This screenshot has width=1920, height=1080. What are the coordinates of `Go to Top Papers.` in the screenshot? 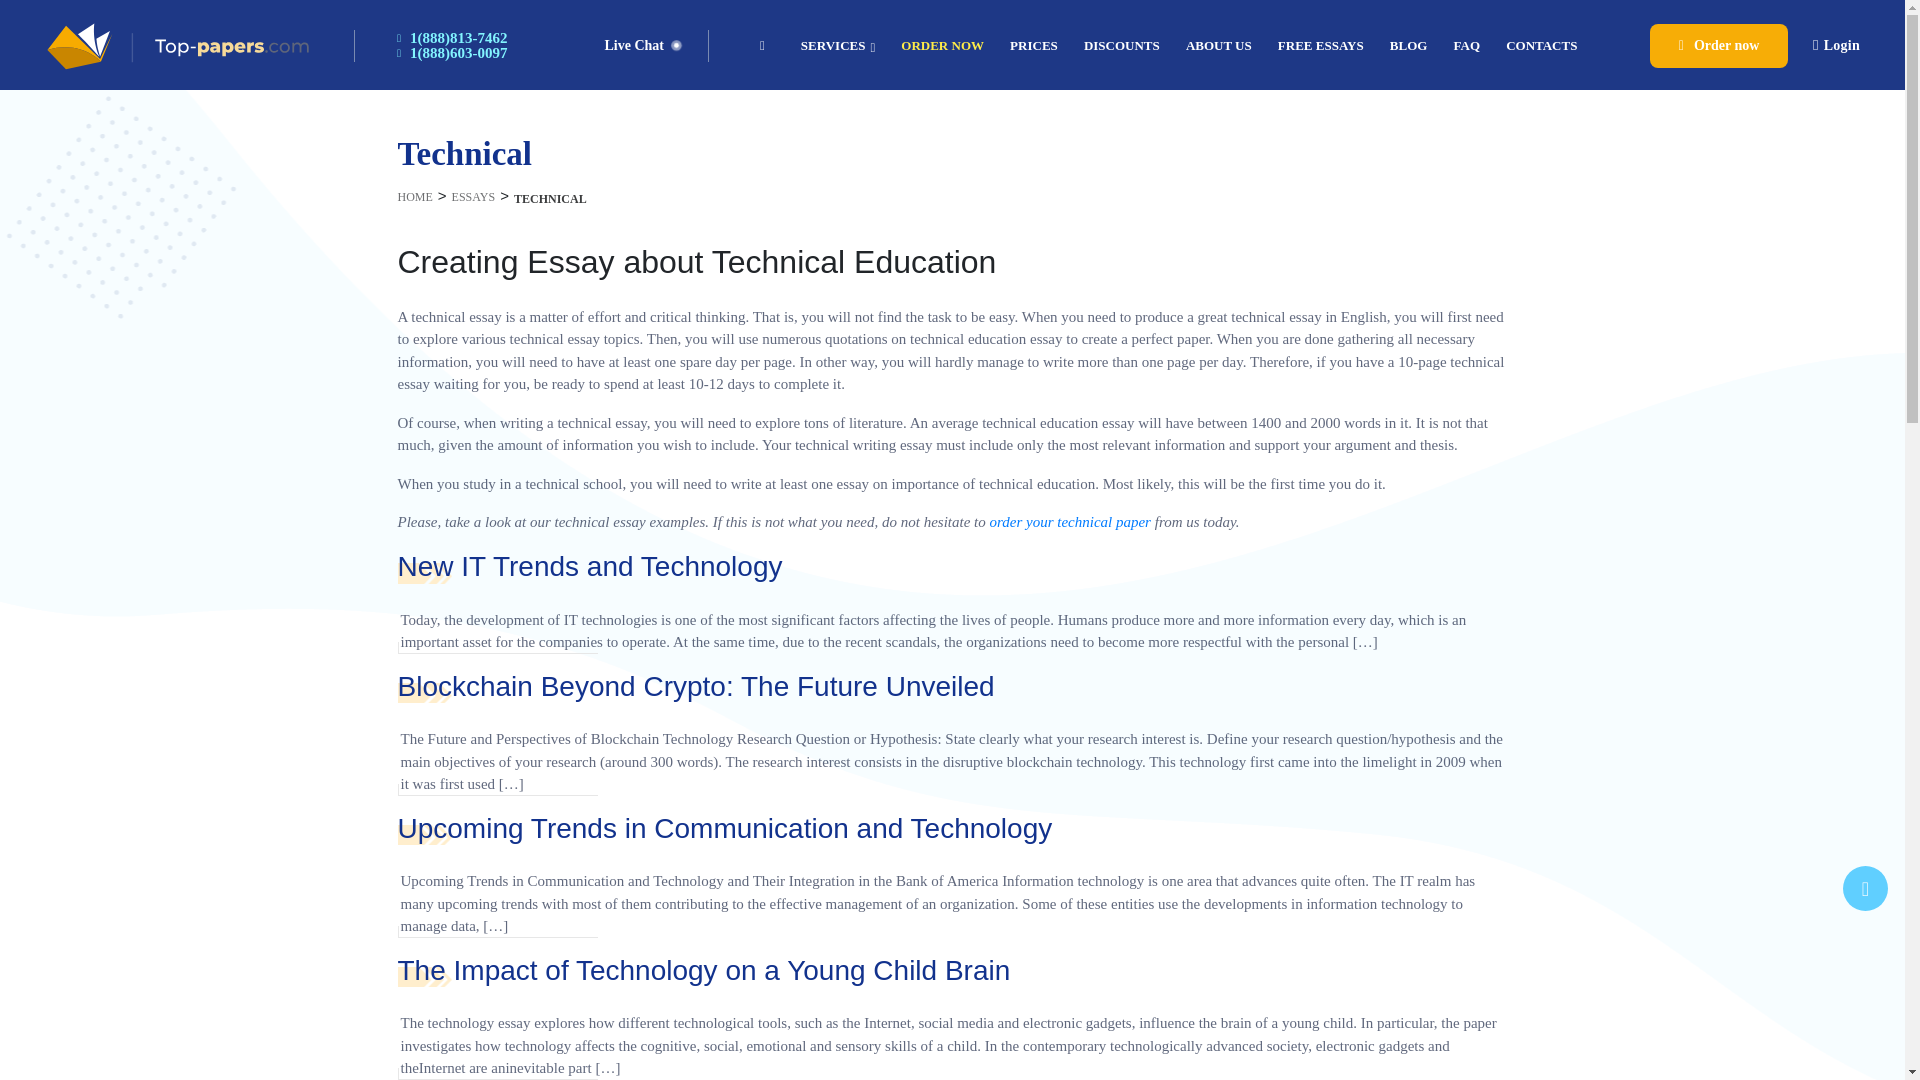 It's located at (417, 195).